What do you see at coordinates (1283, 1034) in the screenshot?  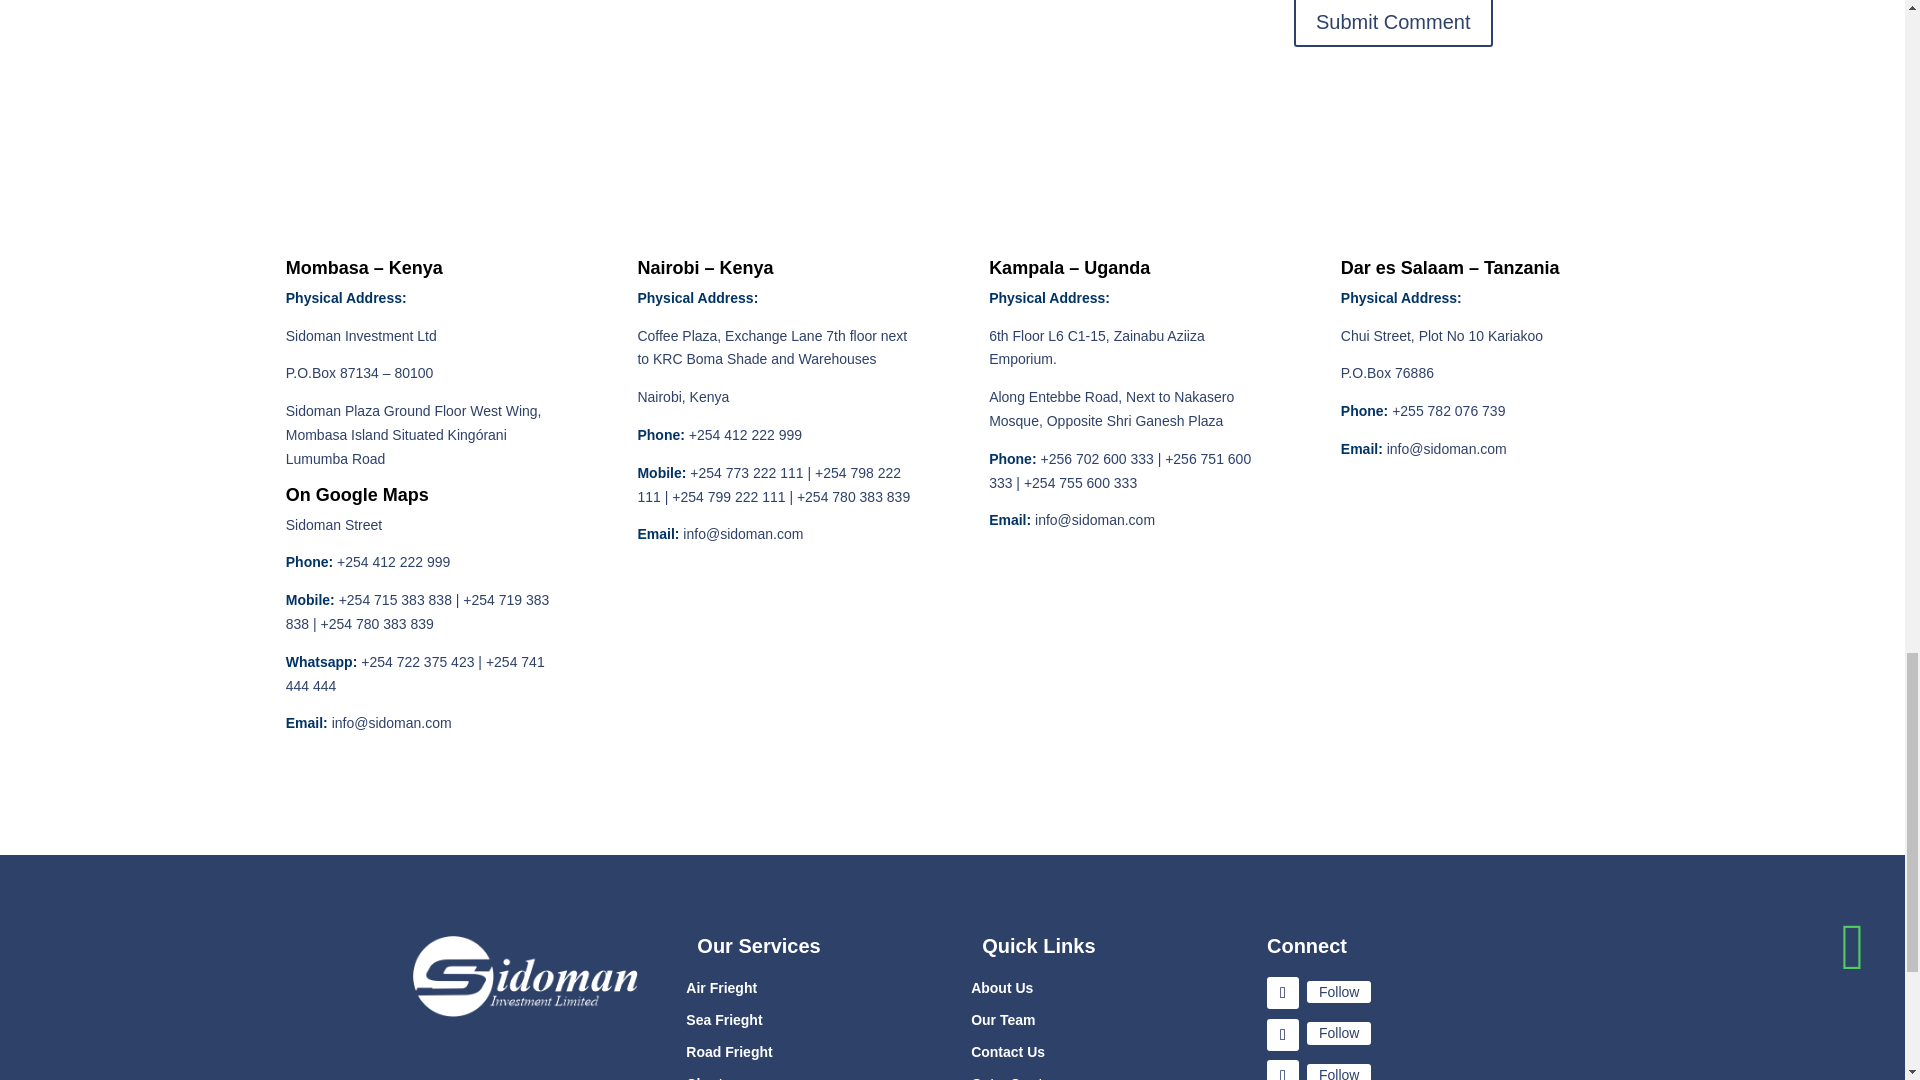 I see `Follow on X` at bounding box center [1283, 1034].